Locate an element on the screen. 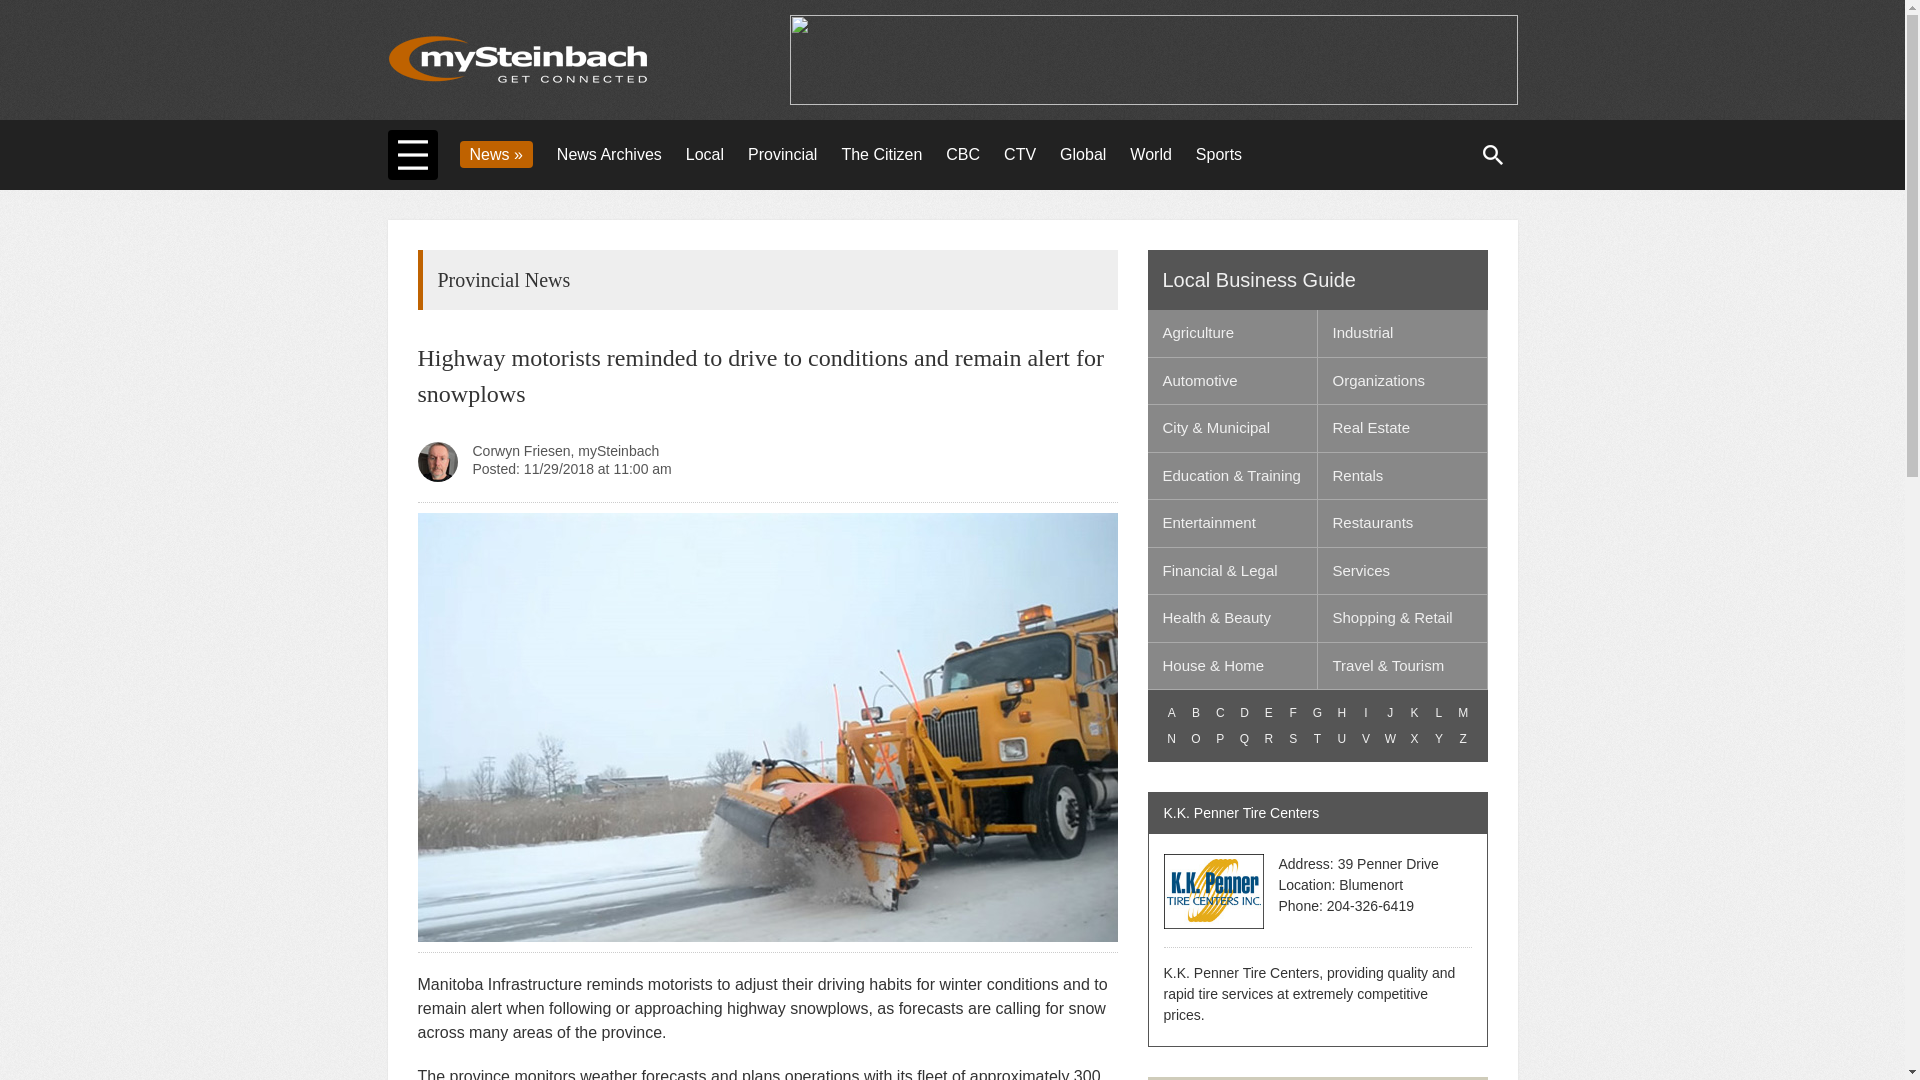  Agriculture is located at coordinates (1232, 333).